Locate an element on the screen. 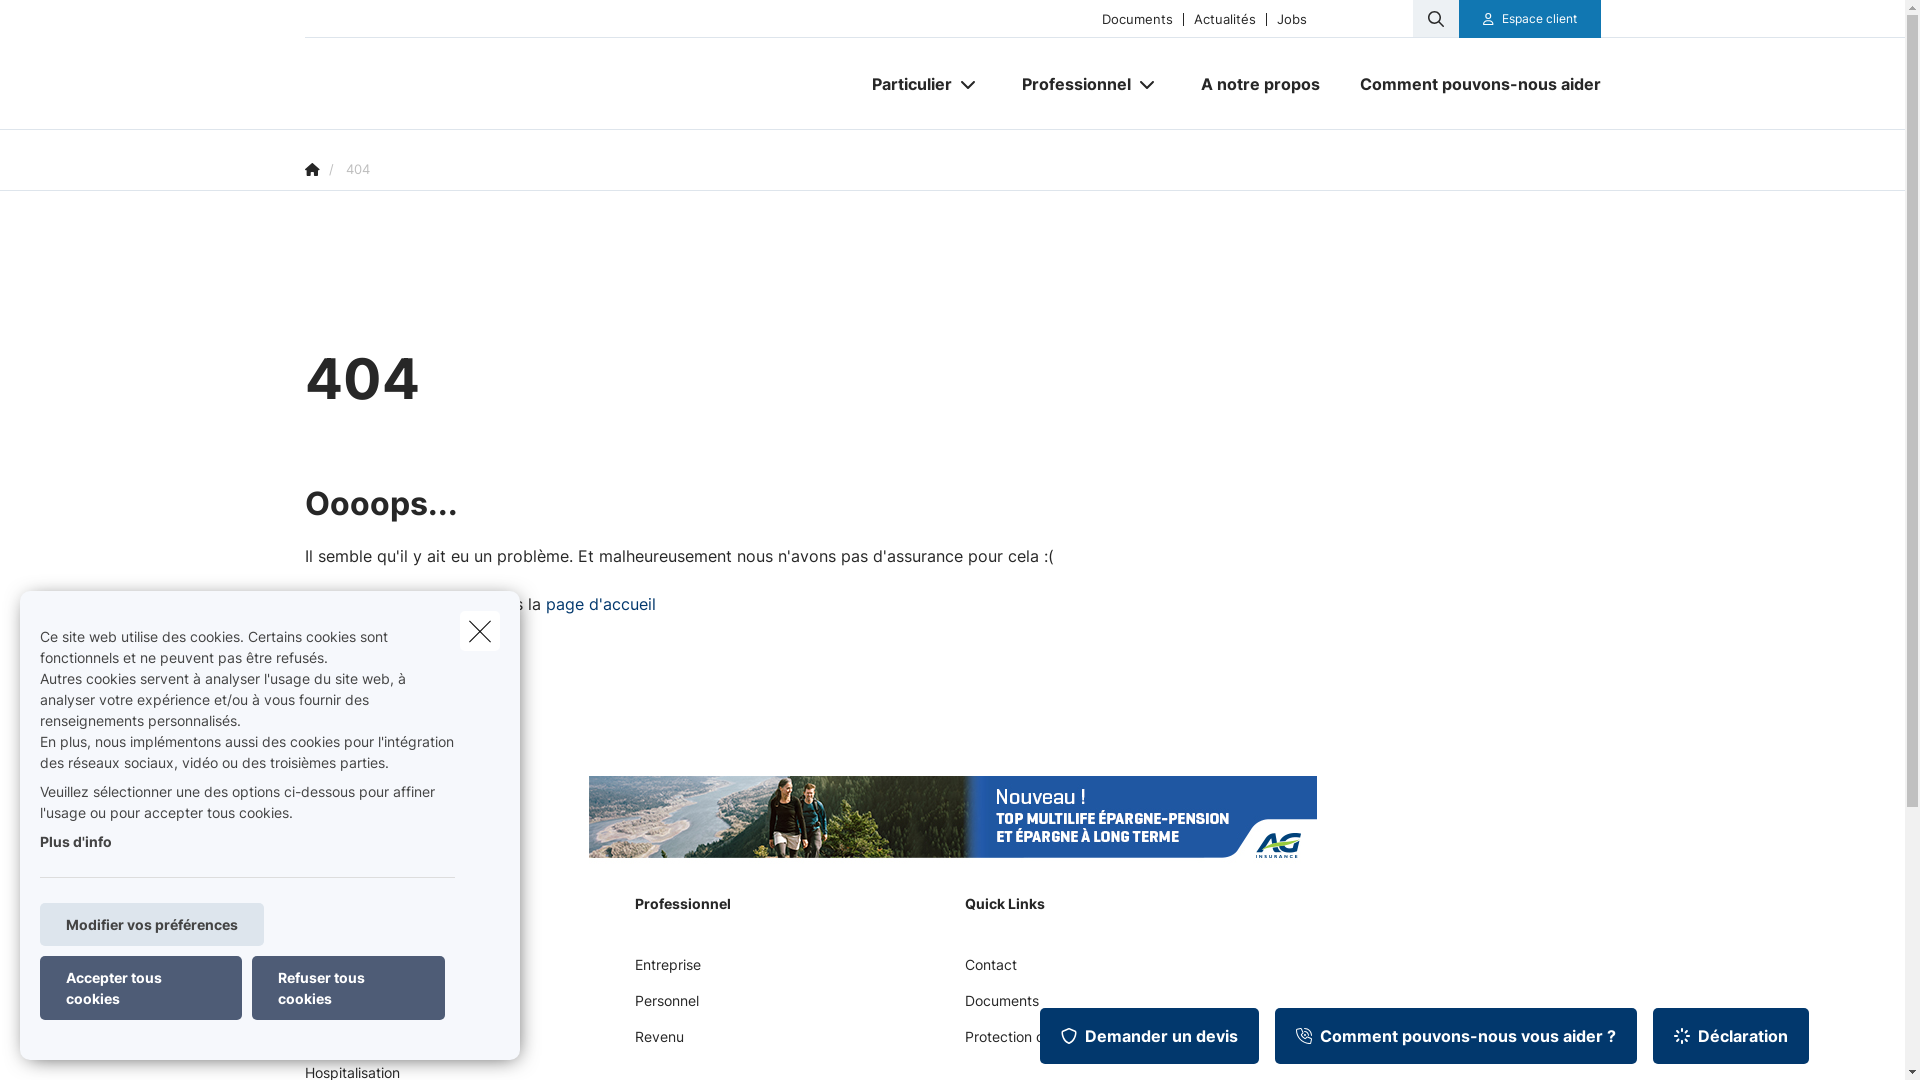 This screenshot has width=1920, height=1080. Comment pouvons-nous vous aider ? is located at coordinates (1456, 1036).